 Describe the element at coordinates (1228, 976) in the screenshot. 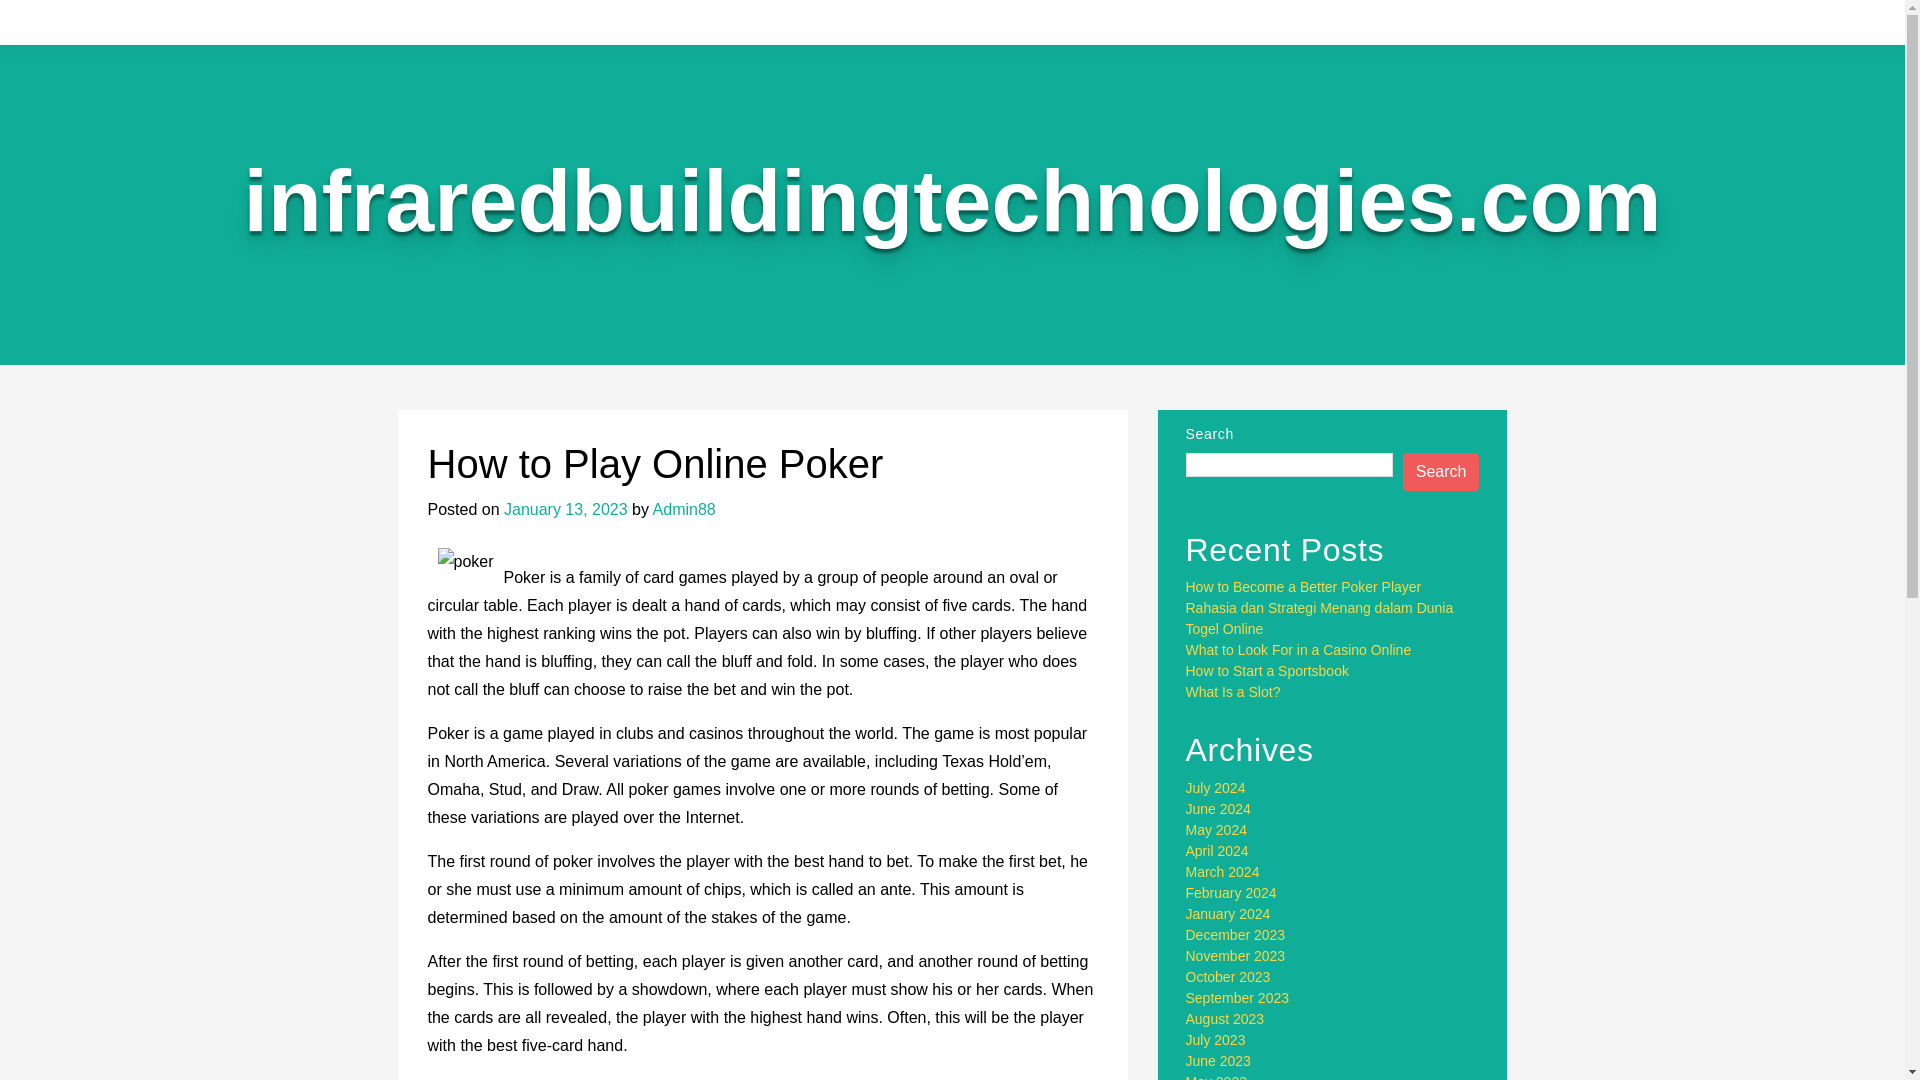

I see `October 2023` at that location.